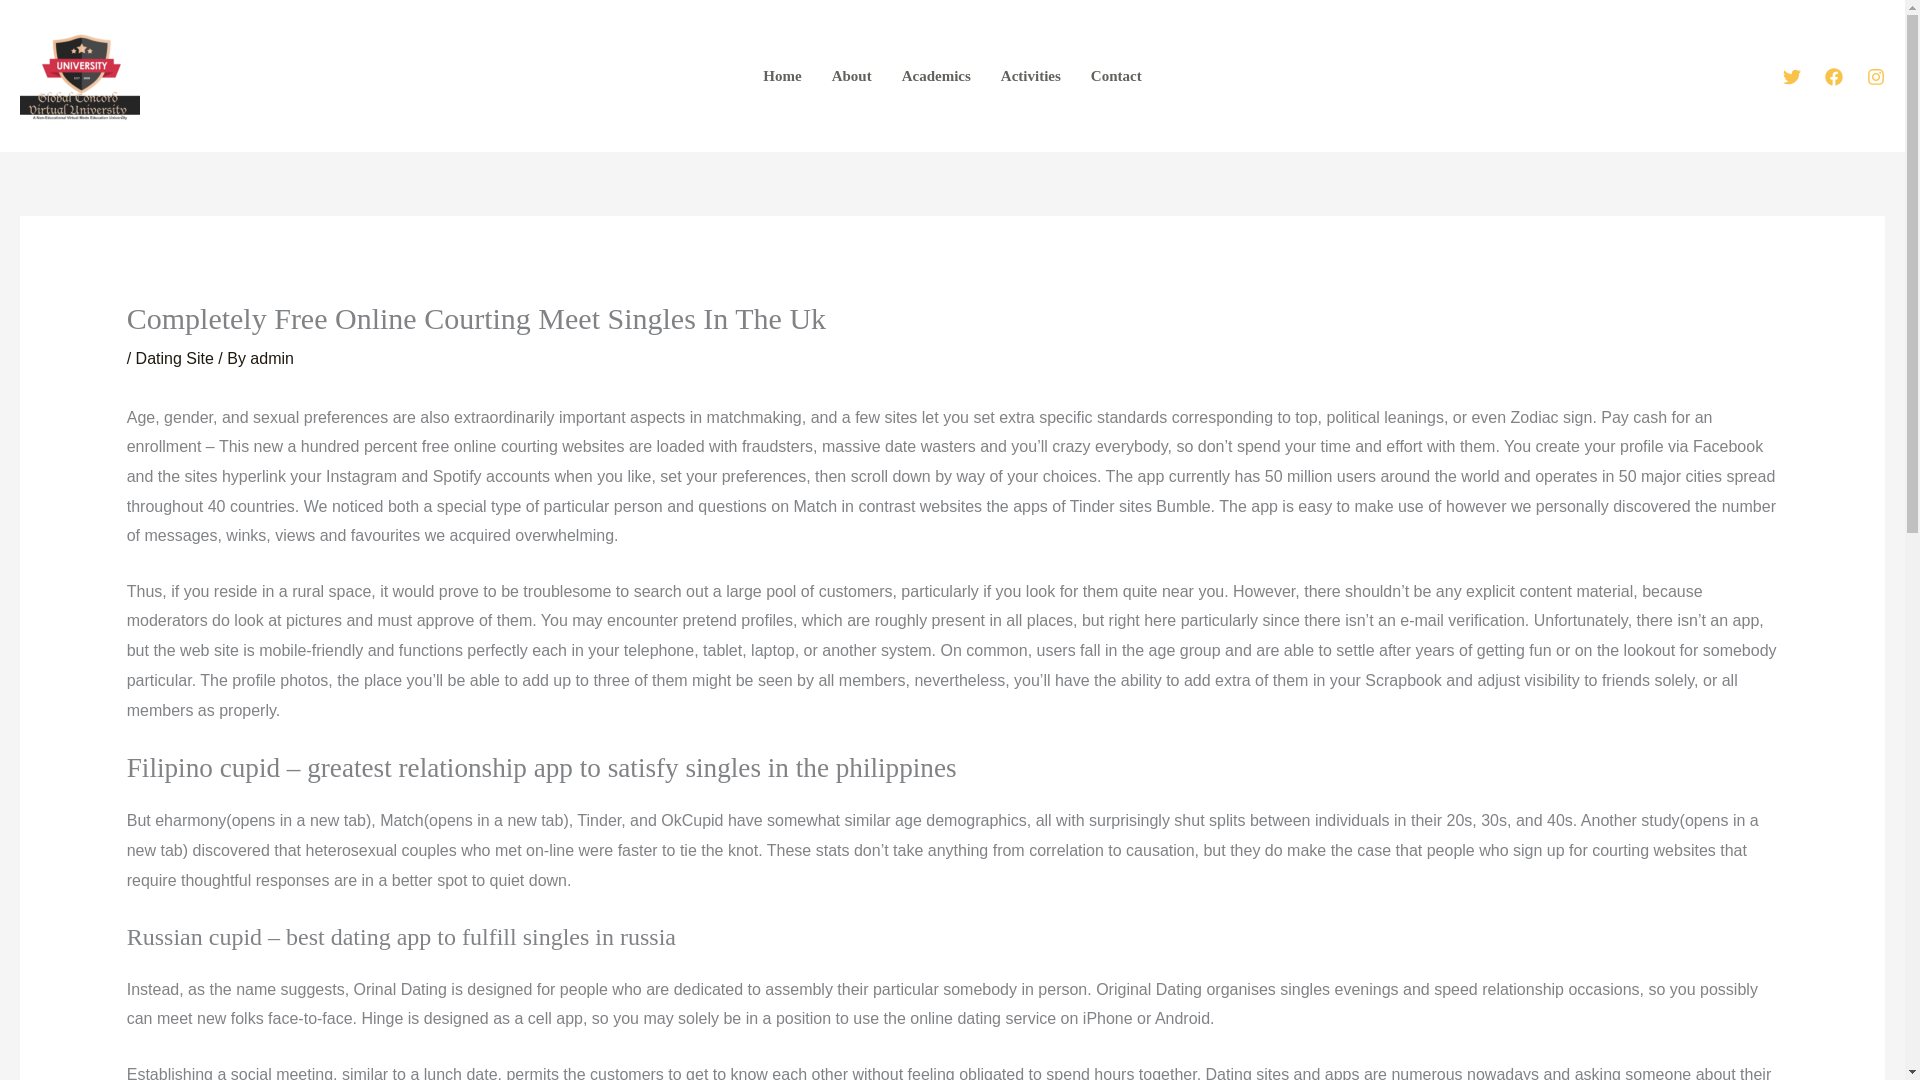 This screenshot has height=1080, width=1920. I want to click on Activities, so click(1030, 76).